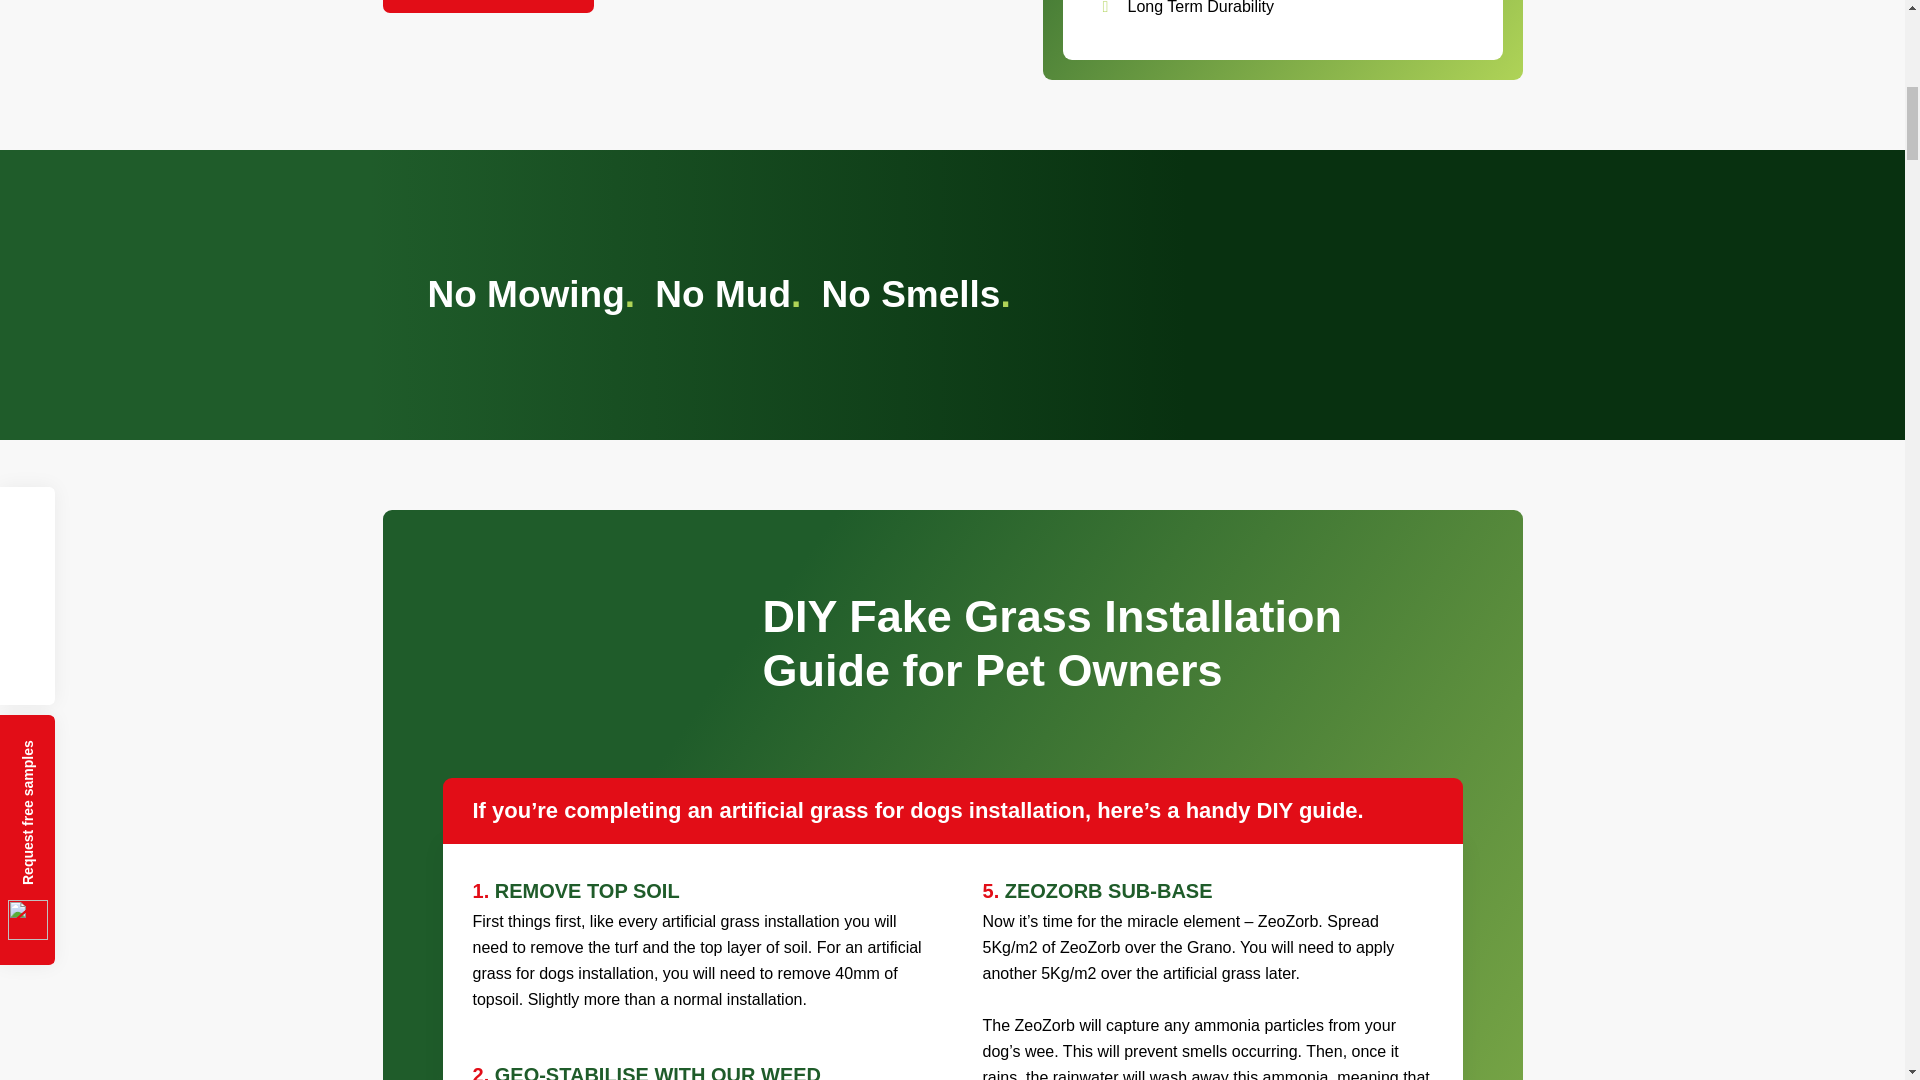  Describe the element at coordinates (488, 6) in the screenshot. I see `Shop Dog friendly grass` at that location.